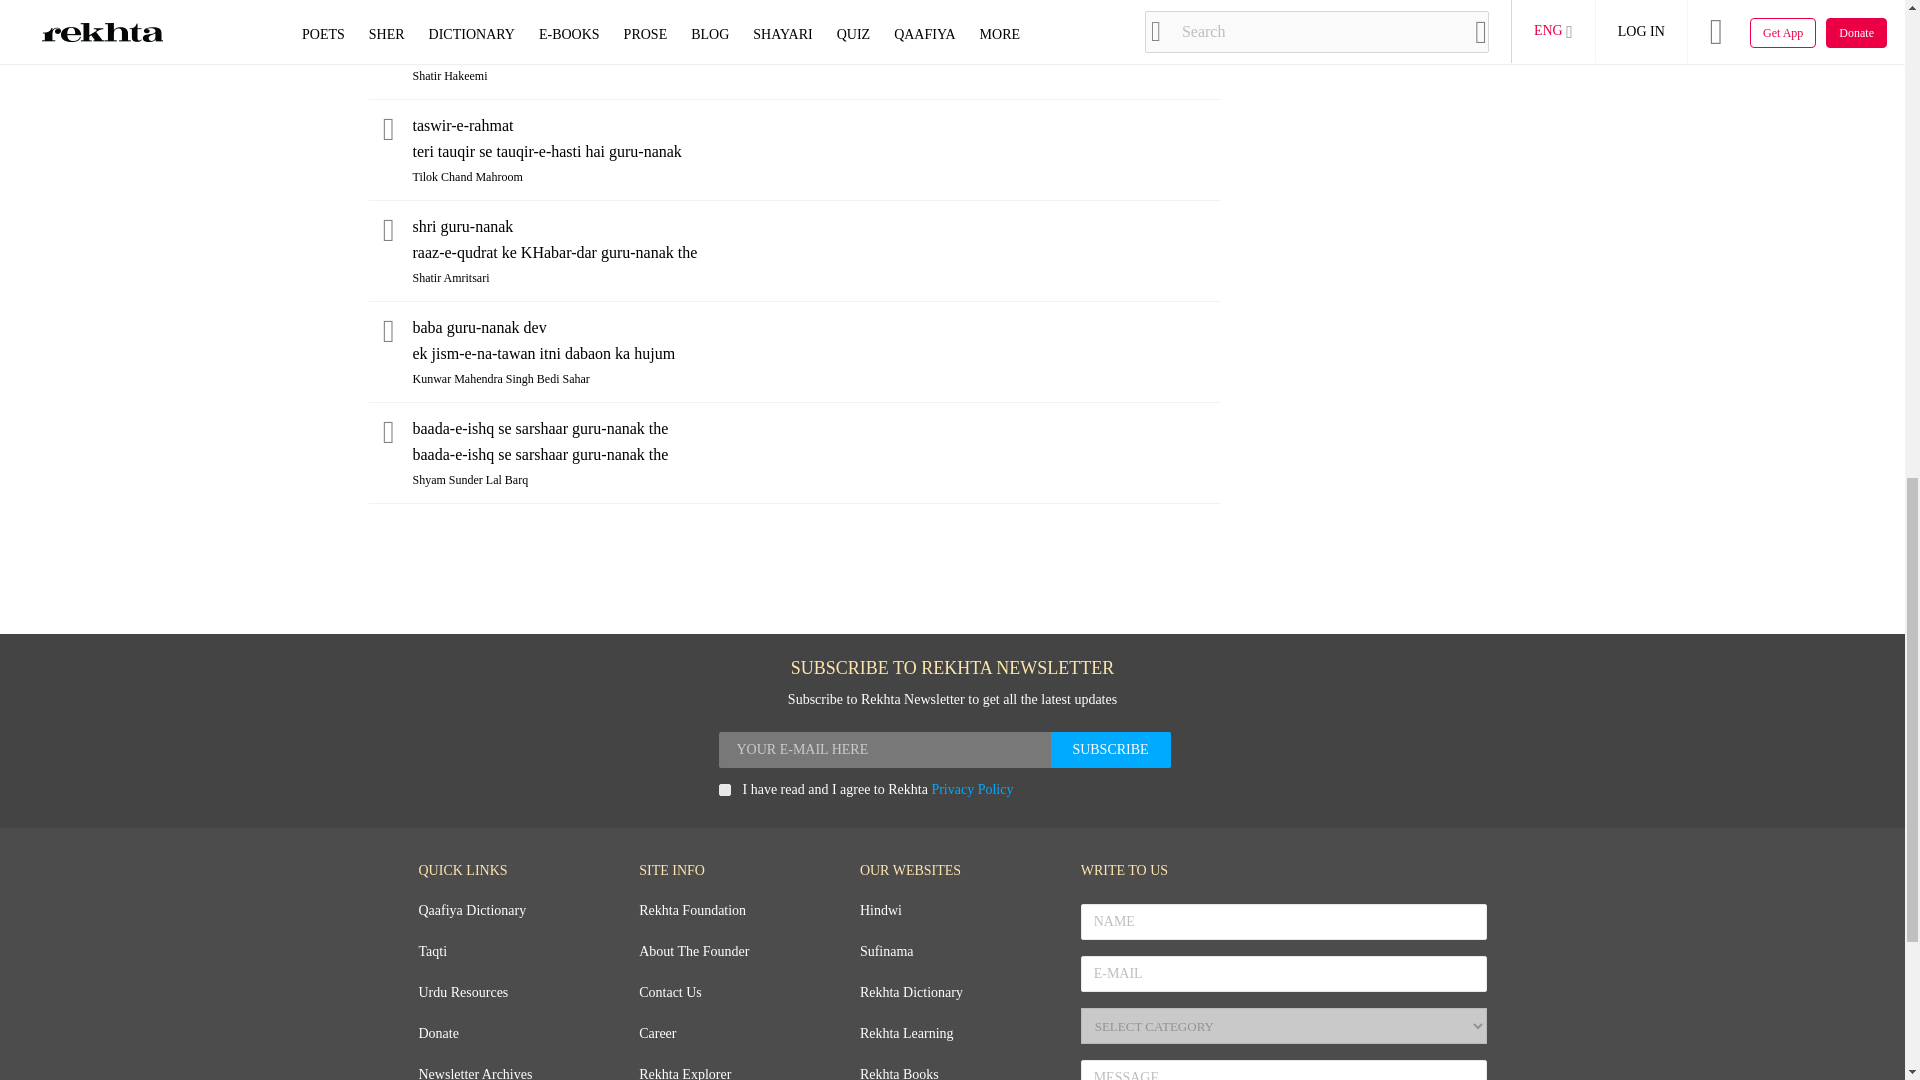 This screenshot has height=1080, width=1920. What do you see at coordinates (816, 328) in the screenshot?
I see `baba guru-nanak dev` at bounding box center [816, 328].